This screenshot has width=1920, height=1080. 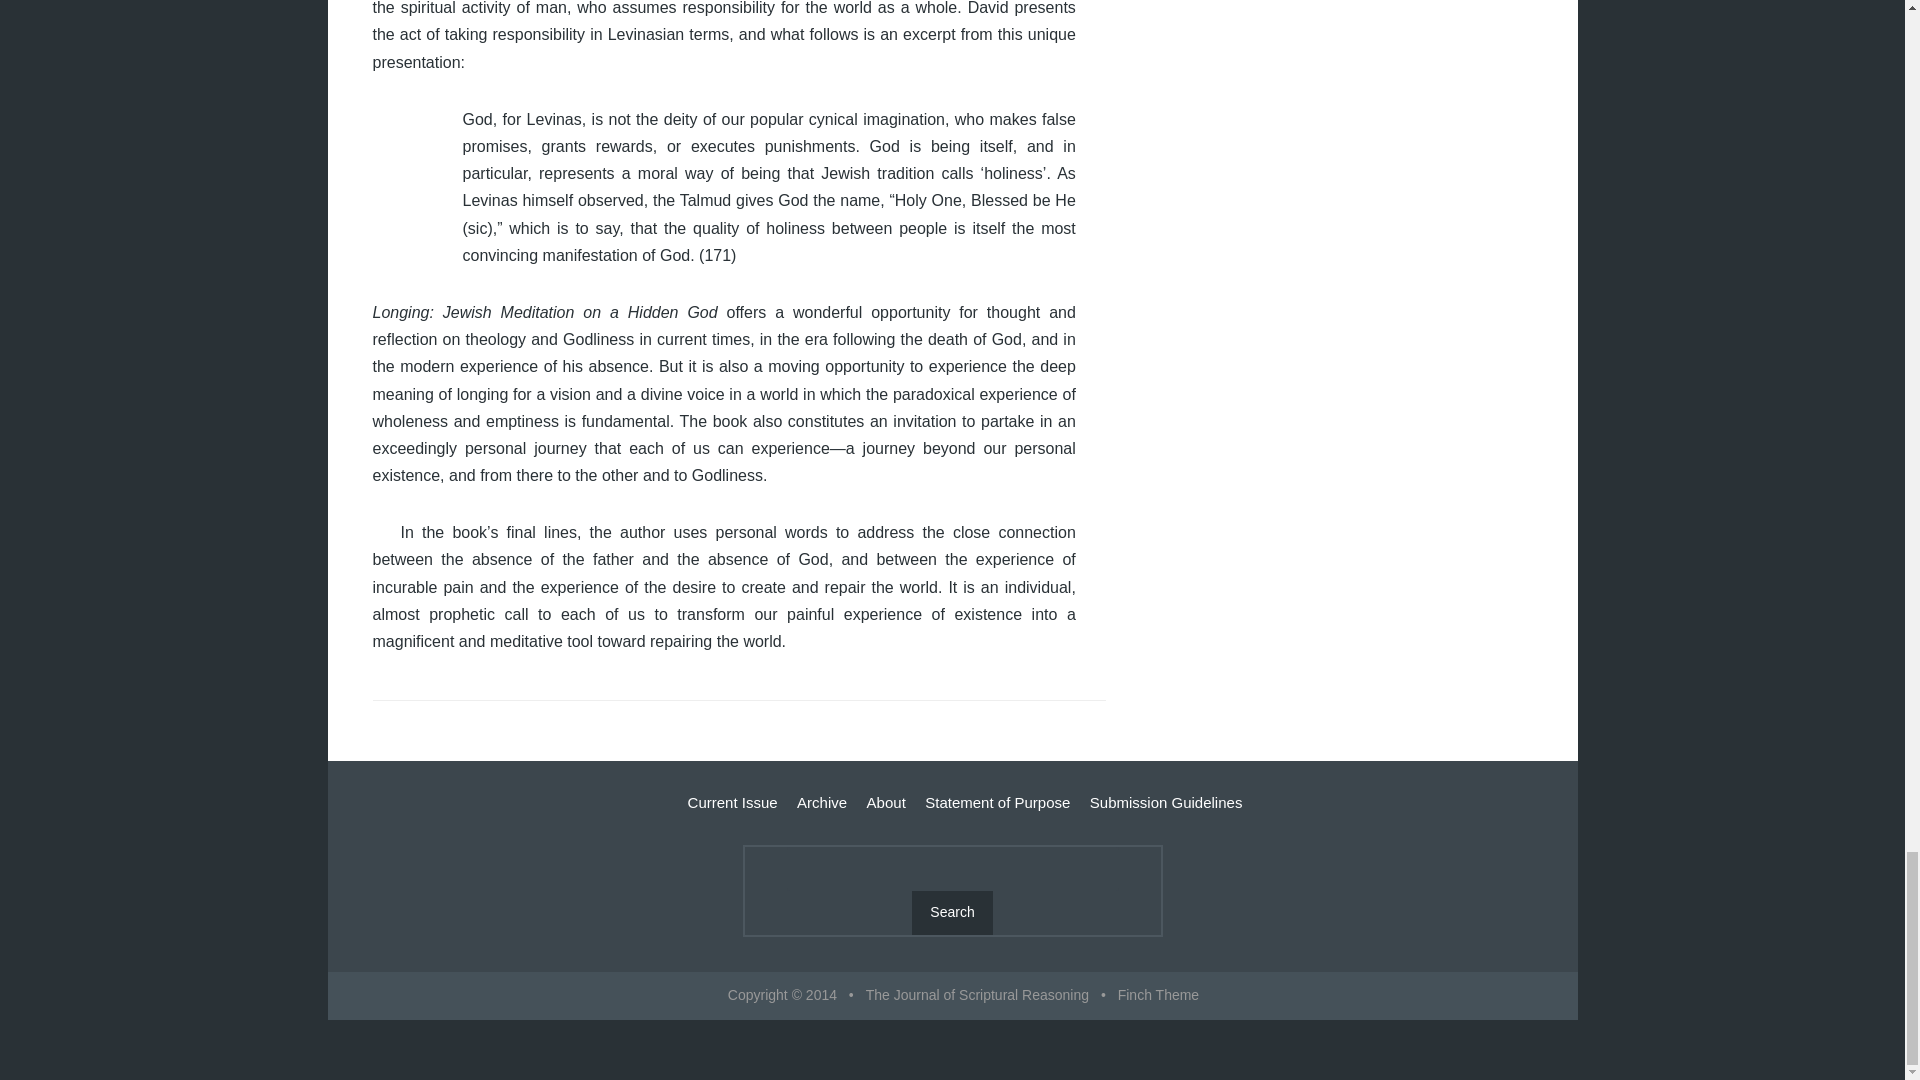 I want to click on Current Issue, so click(x=732, y=802).